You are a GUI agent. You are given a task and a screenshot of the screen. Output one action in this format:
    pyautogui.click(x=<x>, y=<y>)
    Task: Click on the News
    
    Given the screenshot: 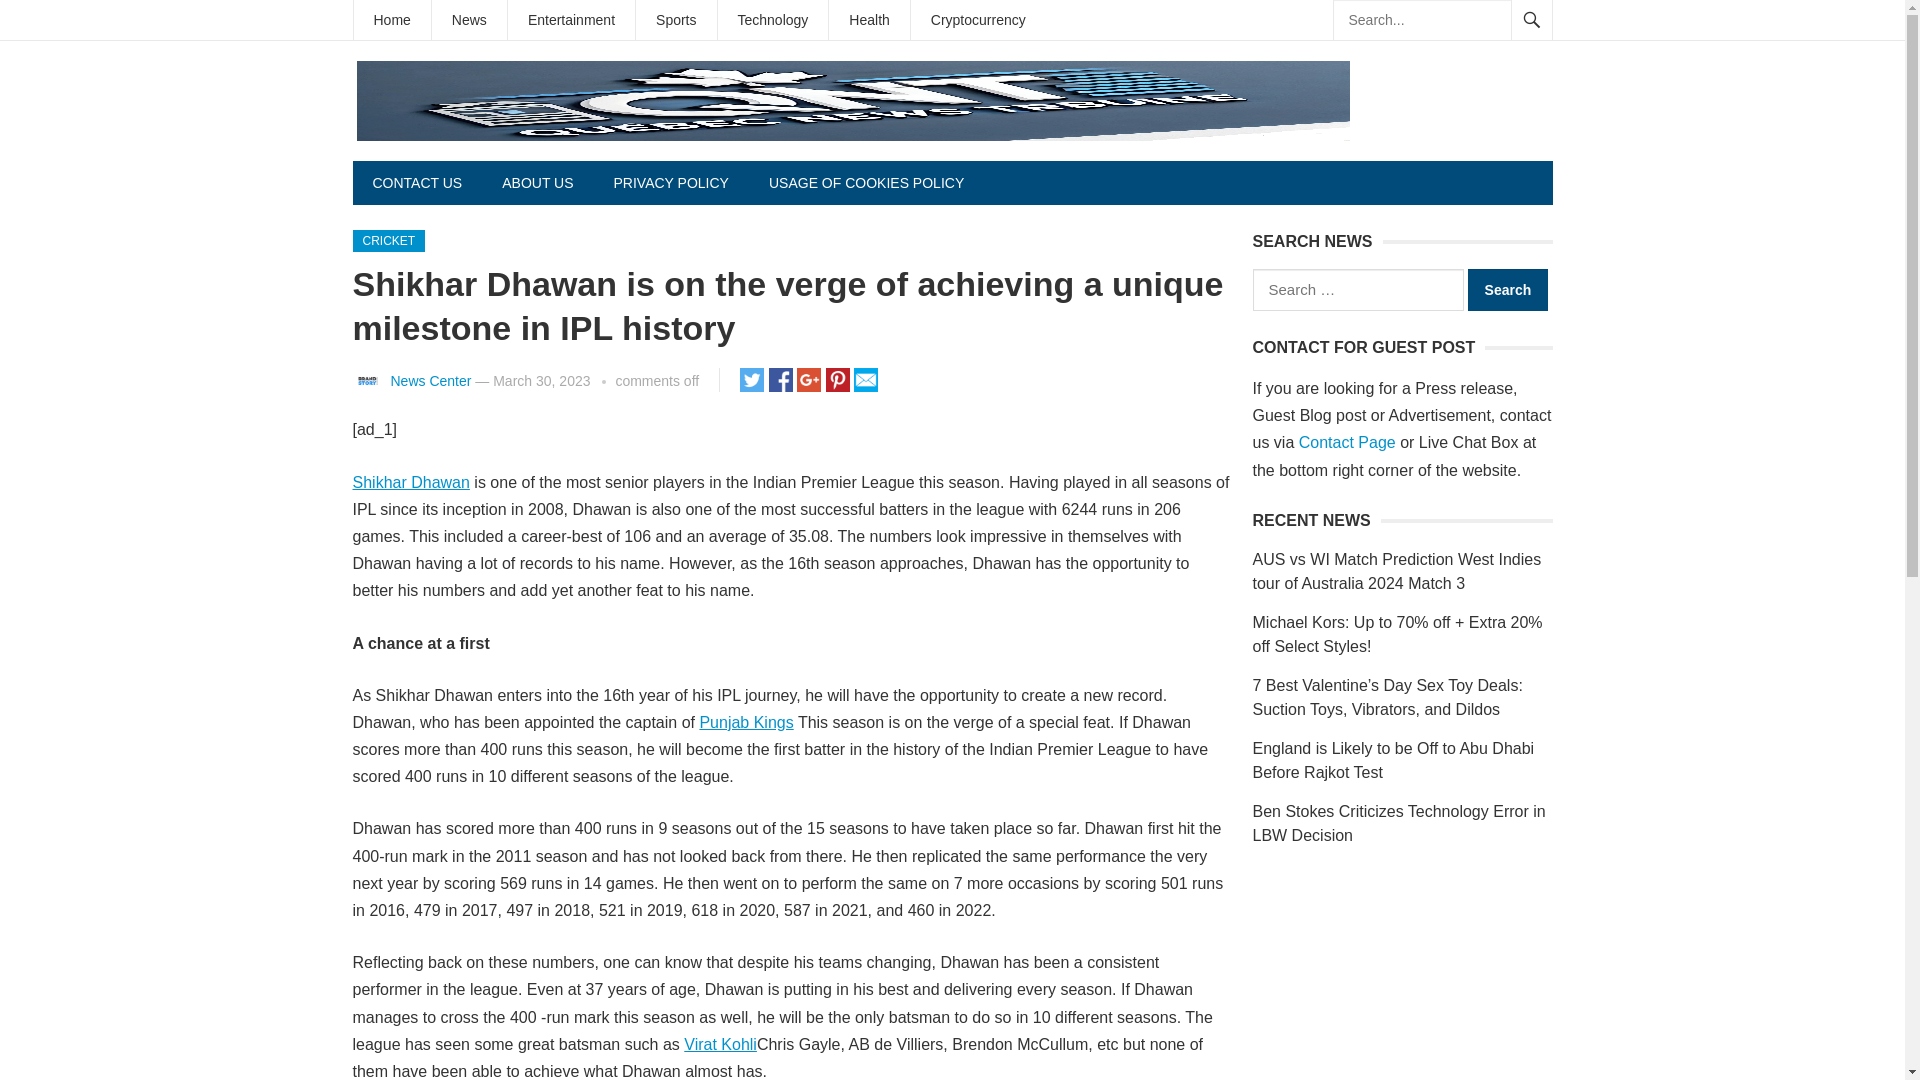 What is the action you would take?
    pyautogui.click(x=469, y=20)
    